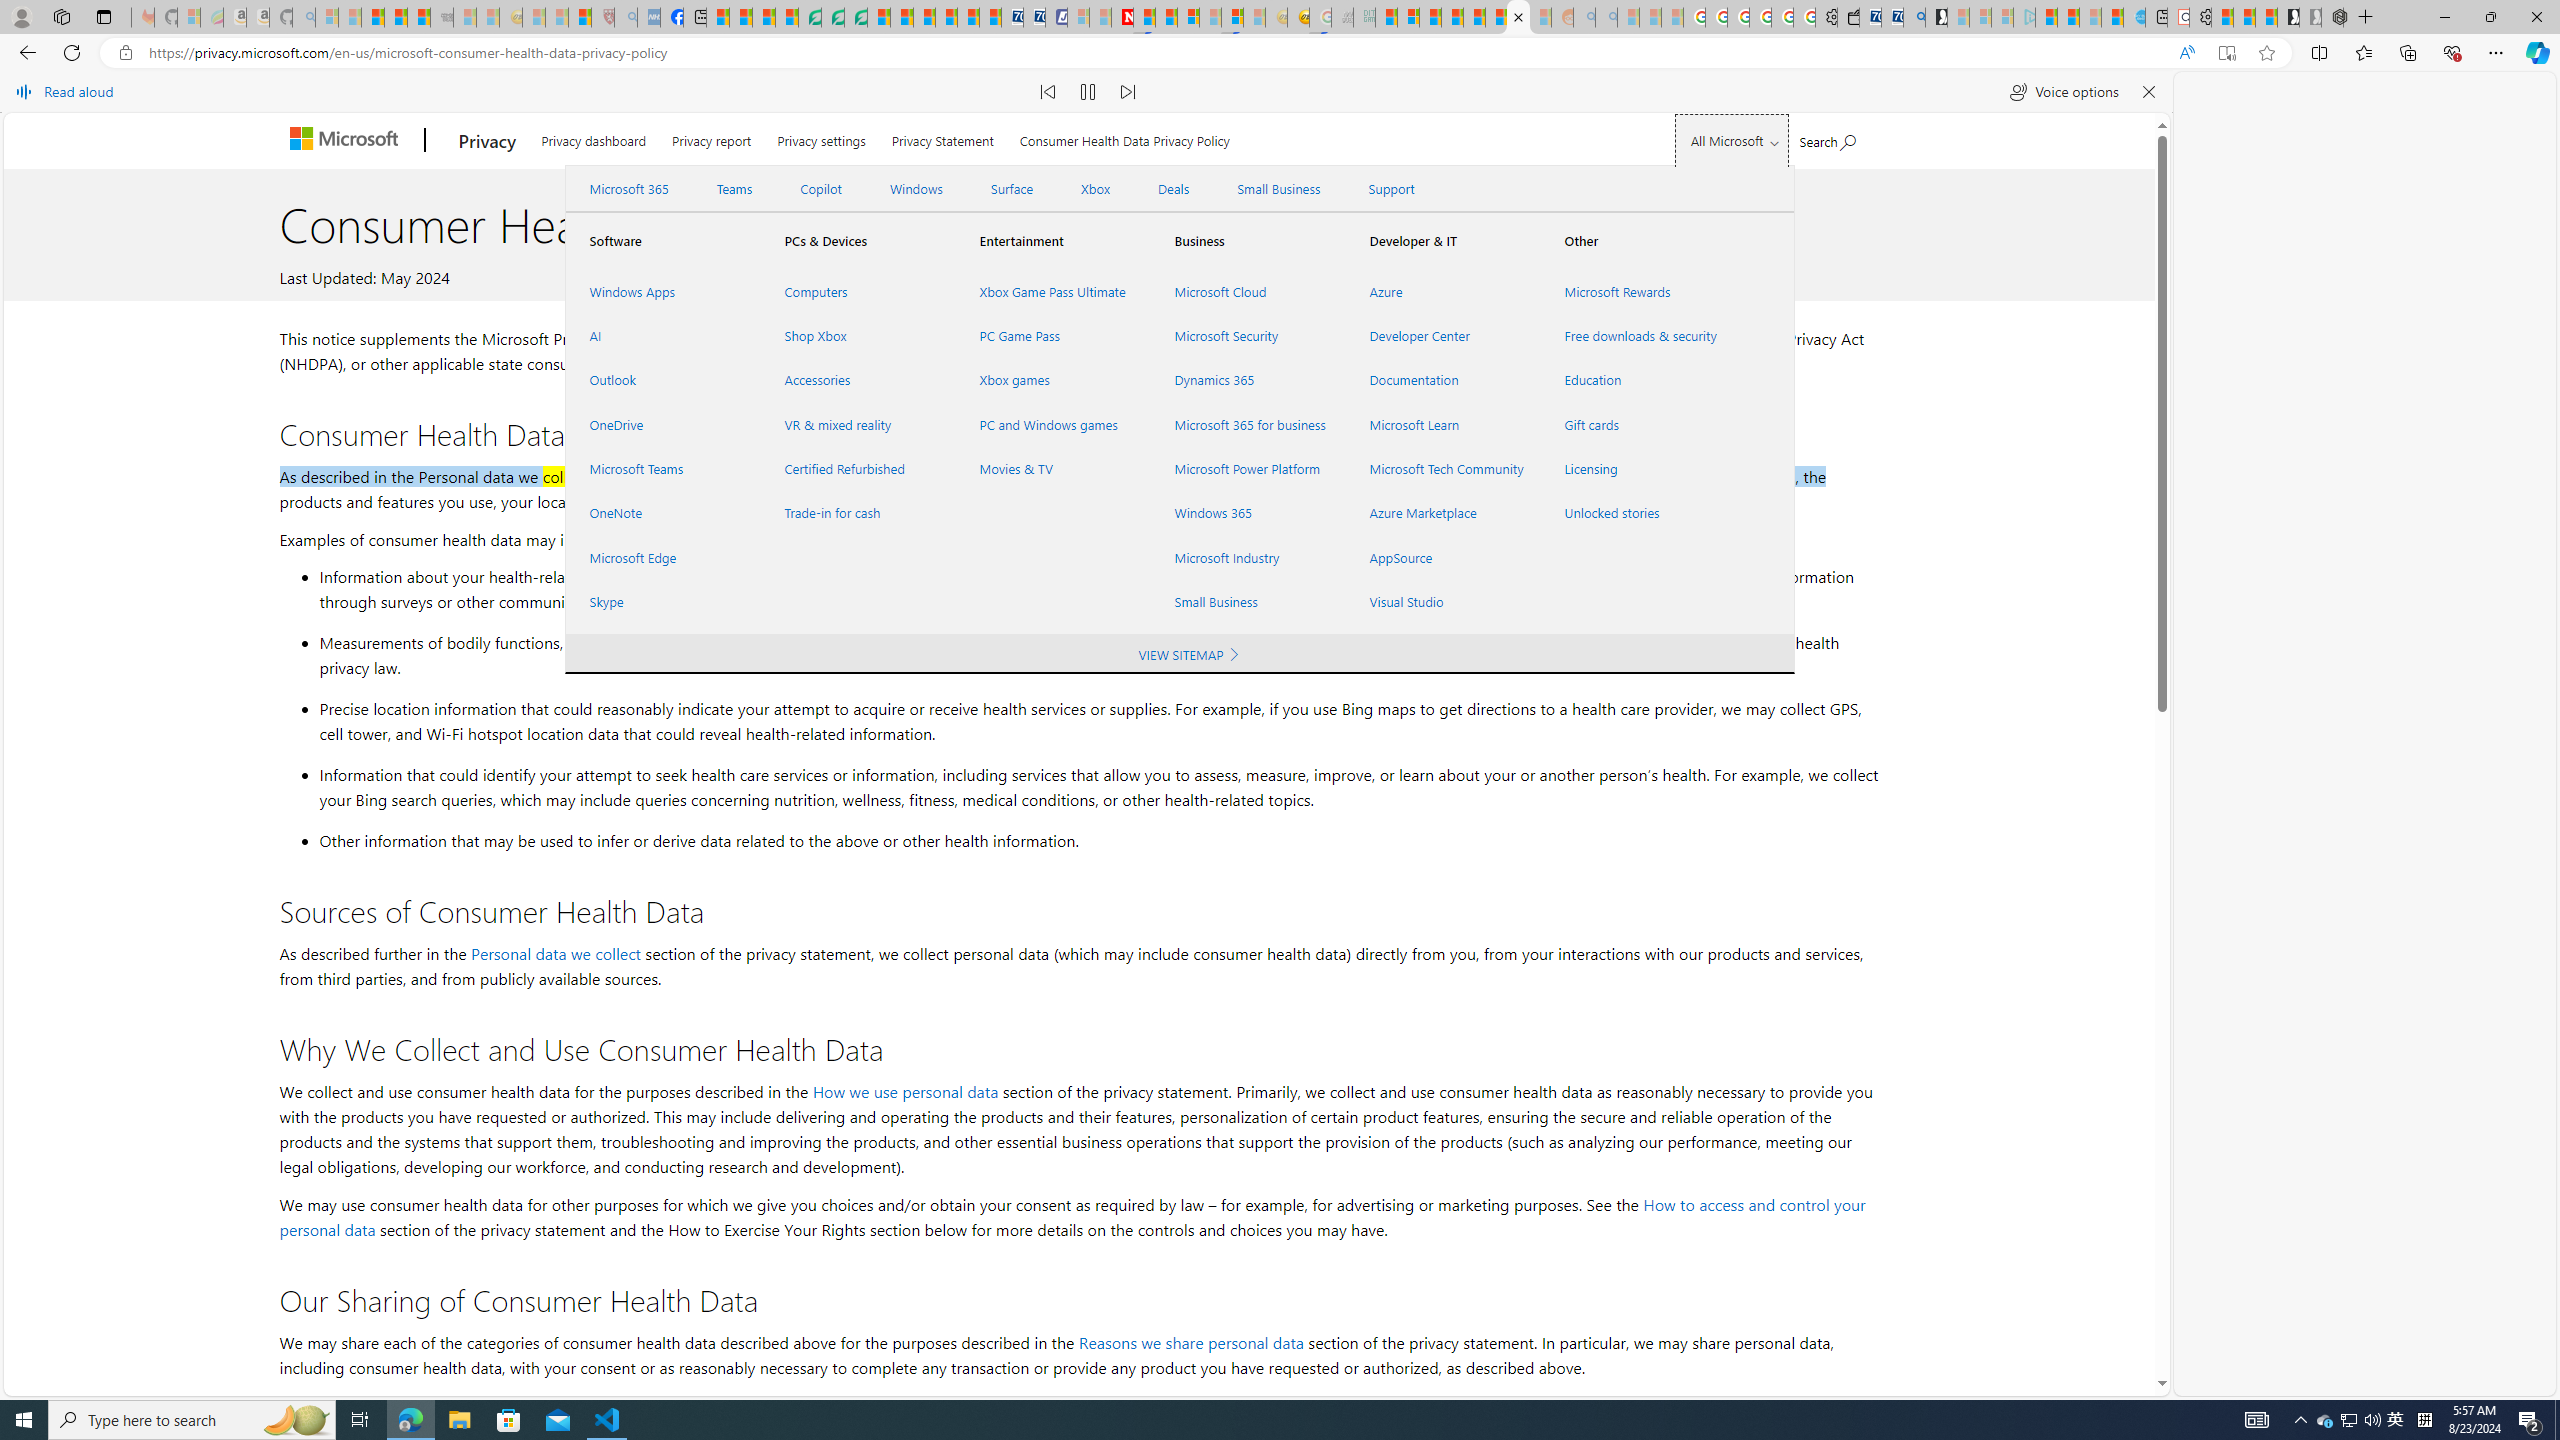  What do you see at coordinates (1248, 424) in the screenshot?
I see `Microsoft 365 for business` at bounding box center [1248, 424].